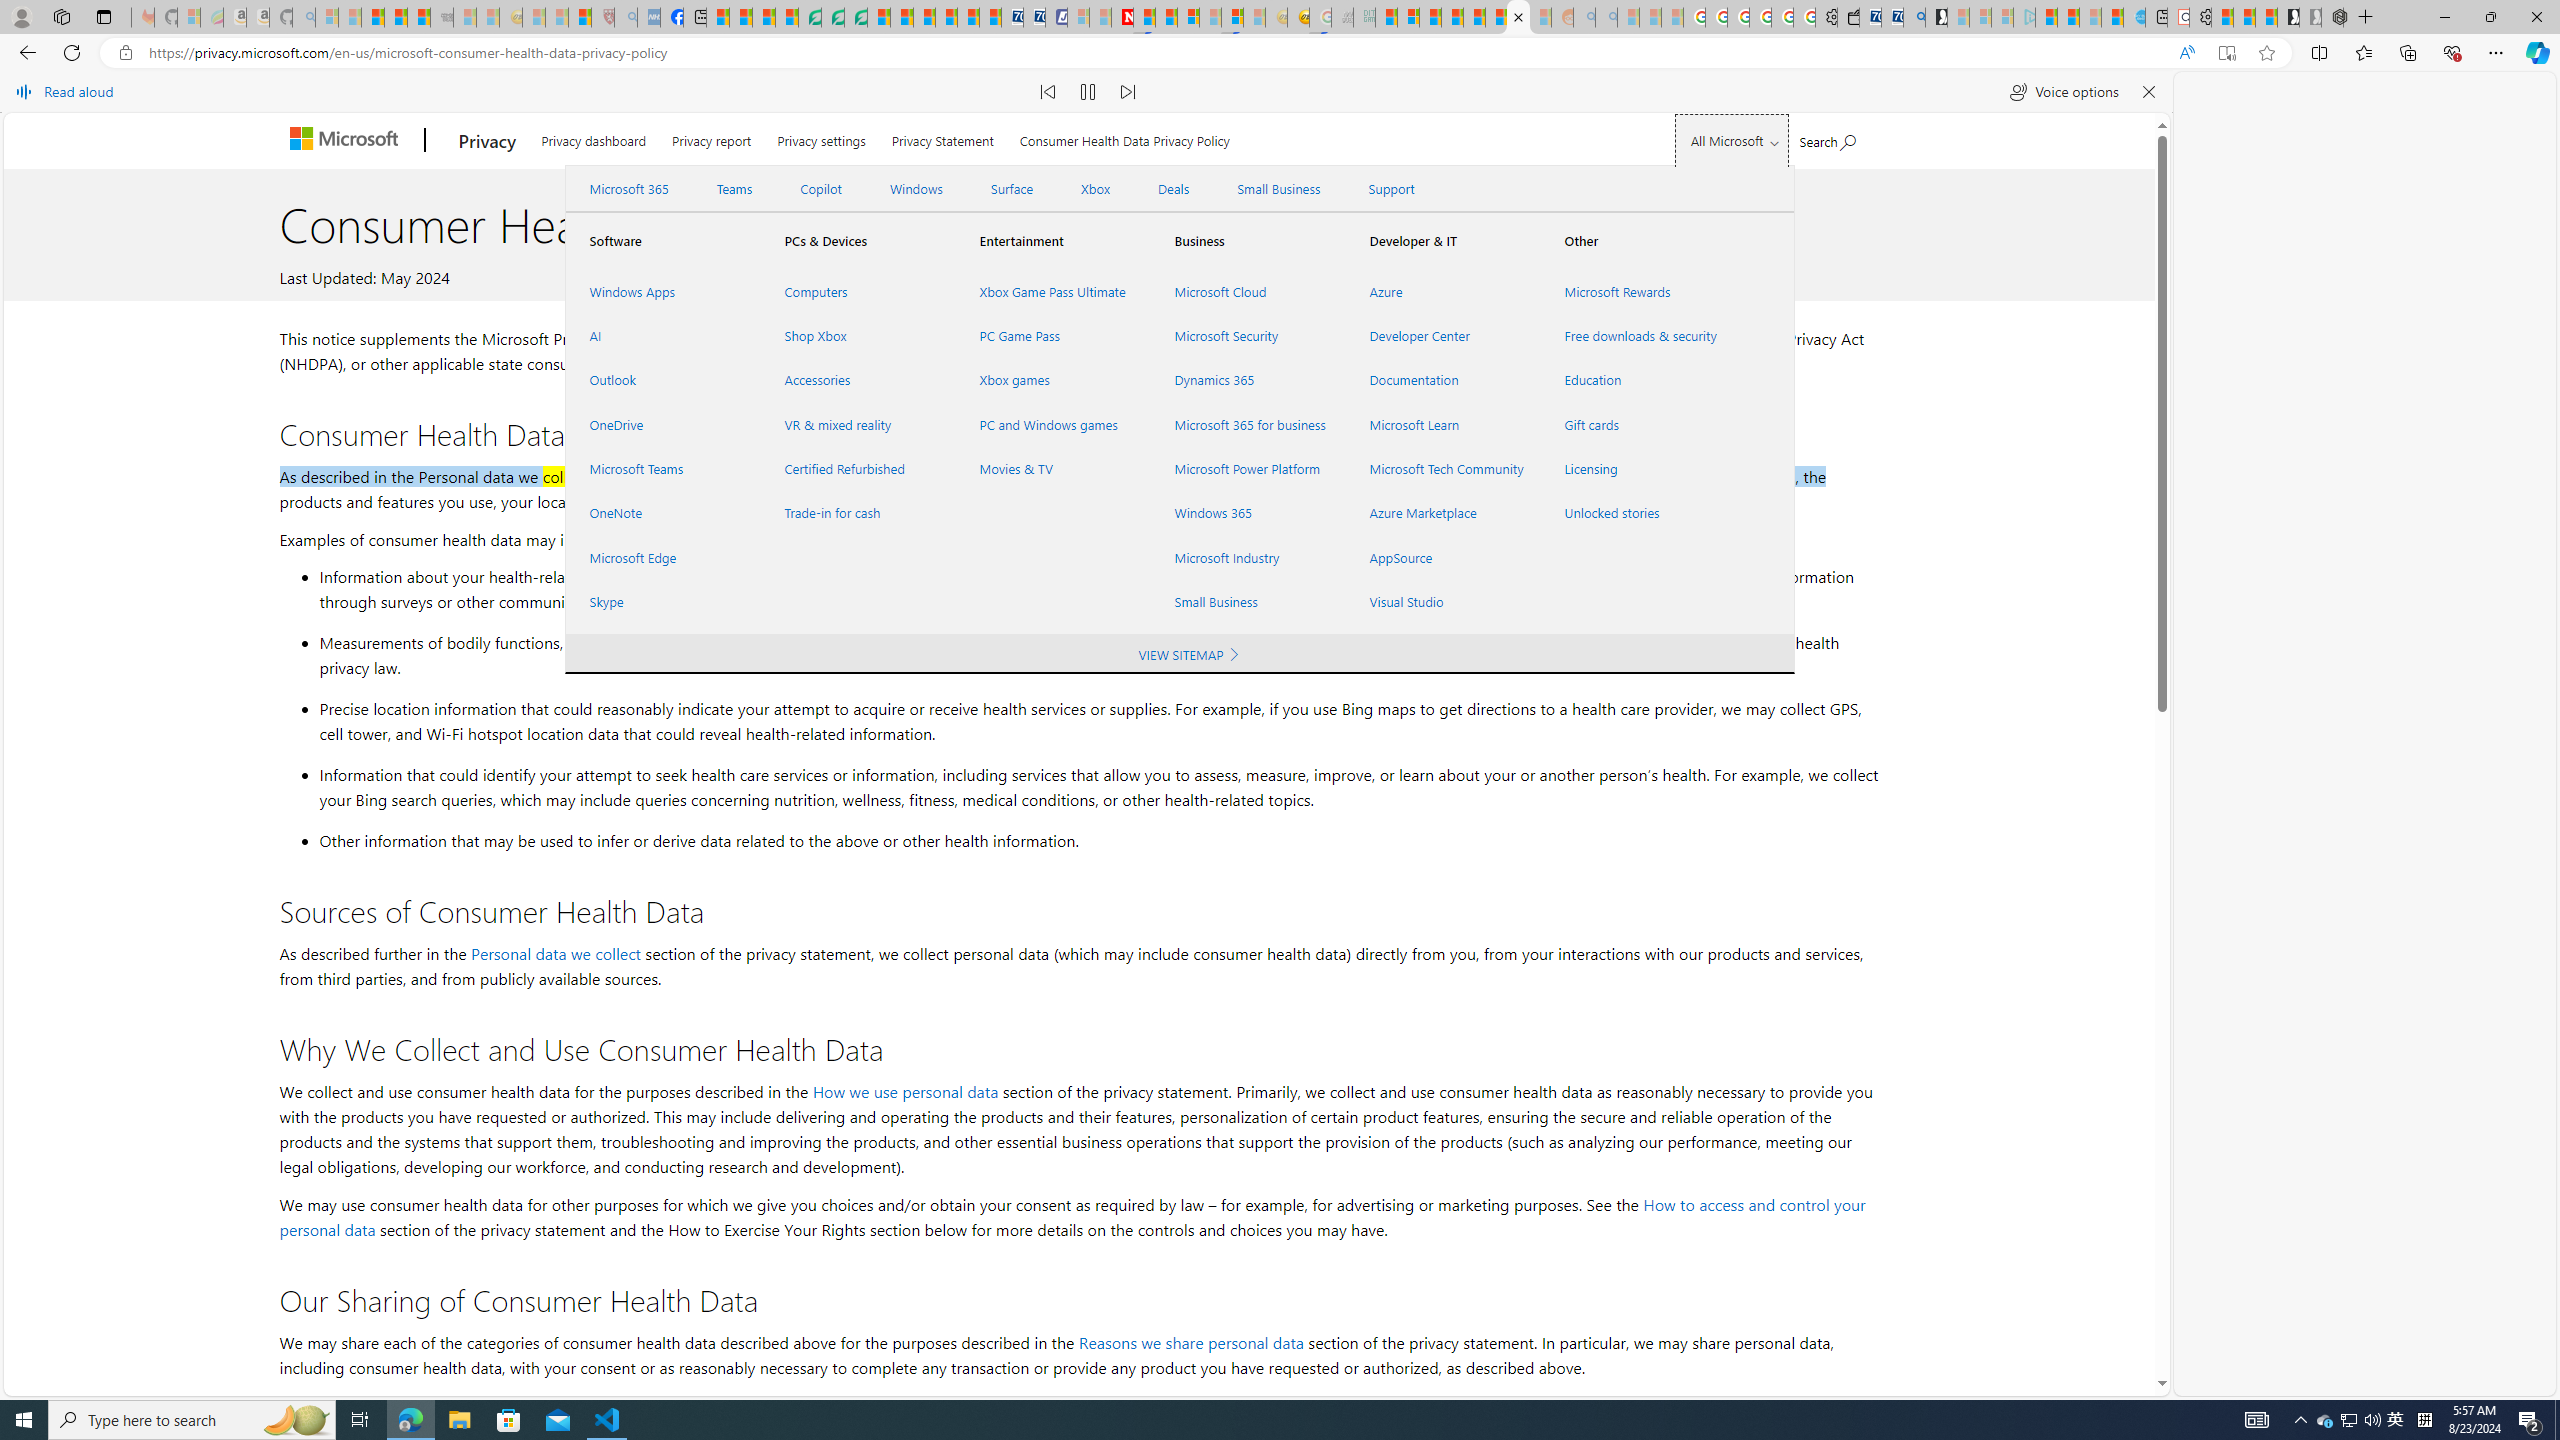  What do you see at coordinates (1248, 424) in the screenshot?
I see `Microsoft 365 for business` at bounding box center [1248, 424].